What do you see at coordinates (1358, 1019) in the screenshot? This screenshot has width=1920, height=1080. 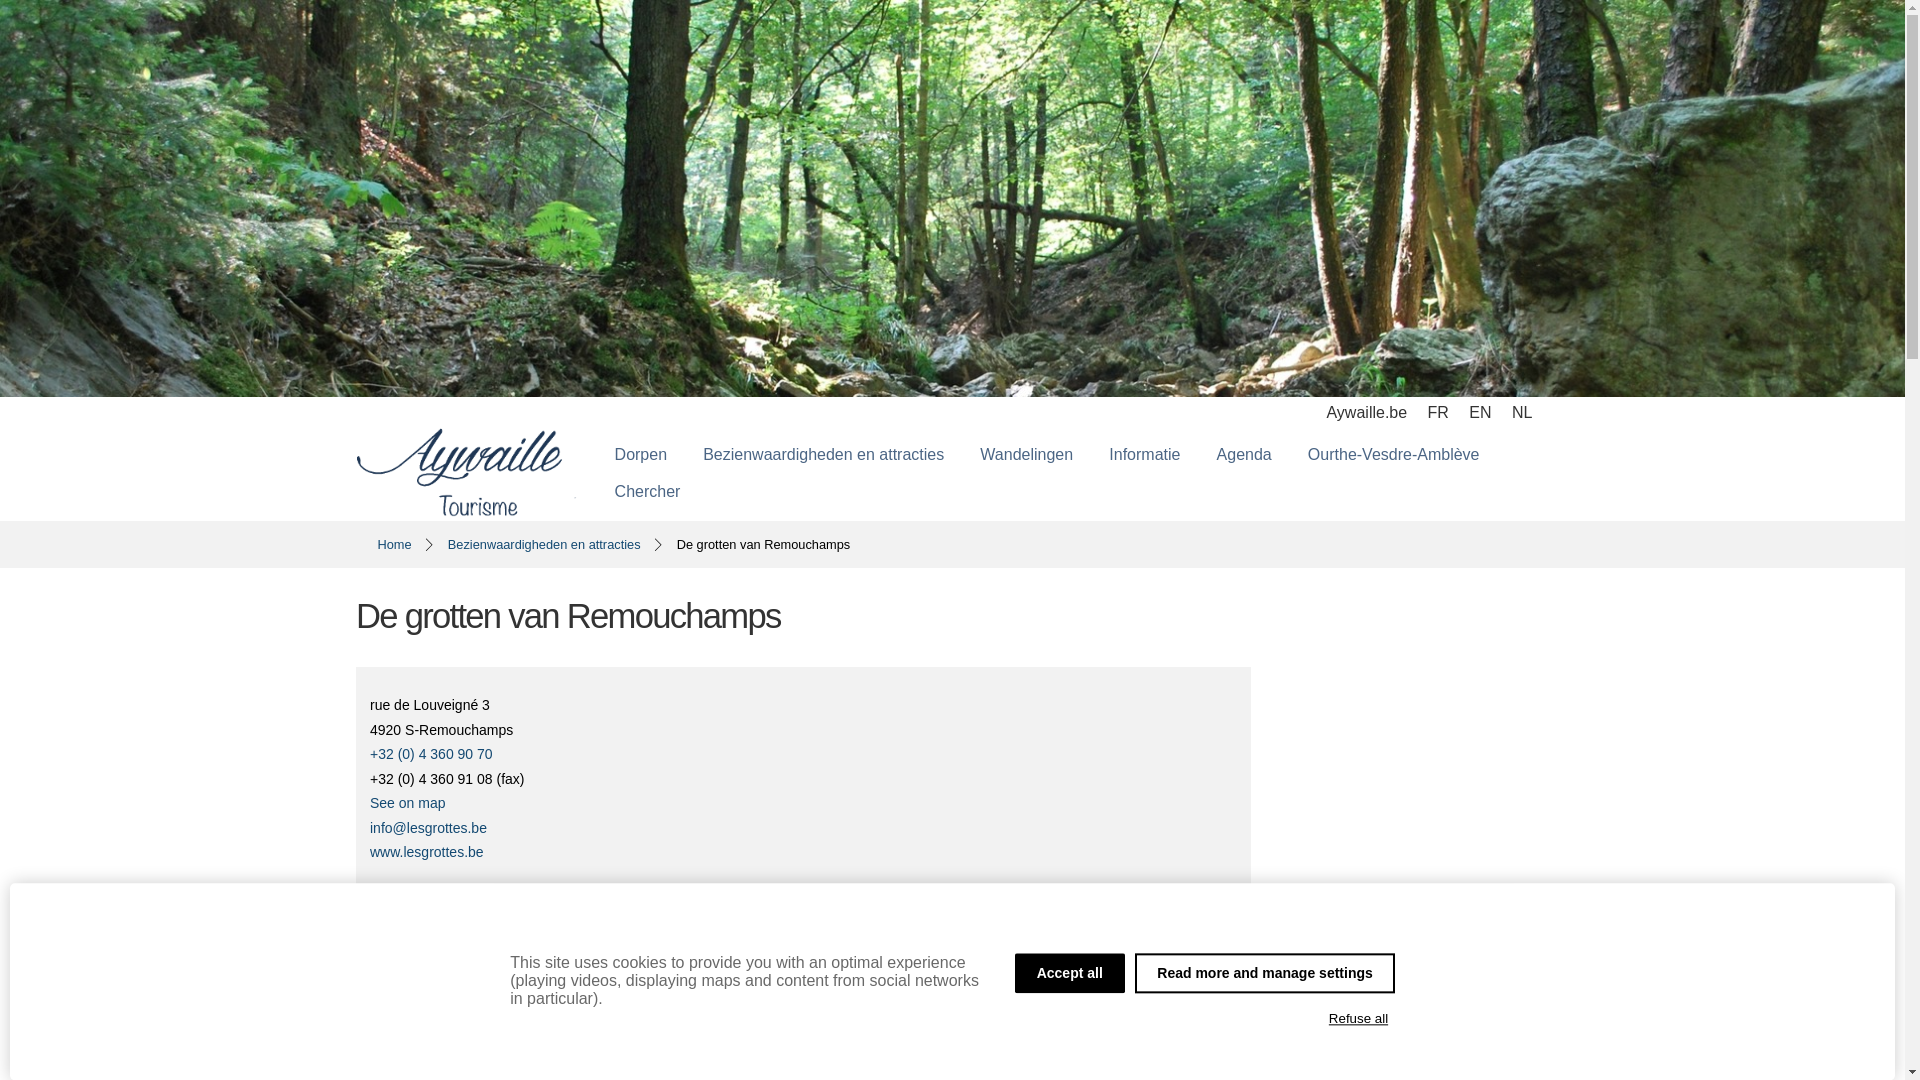 I see `Refuse all` at bounding box center [1358, 1019].